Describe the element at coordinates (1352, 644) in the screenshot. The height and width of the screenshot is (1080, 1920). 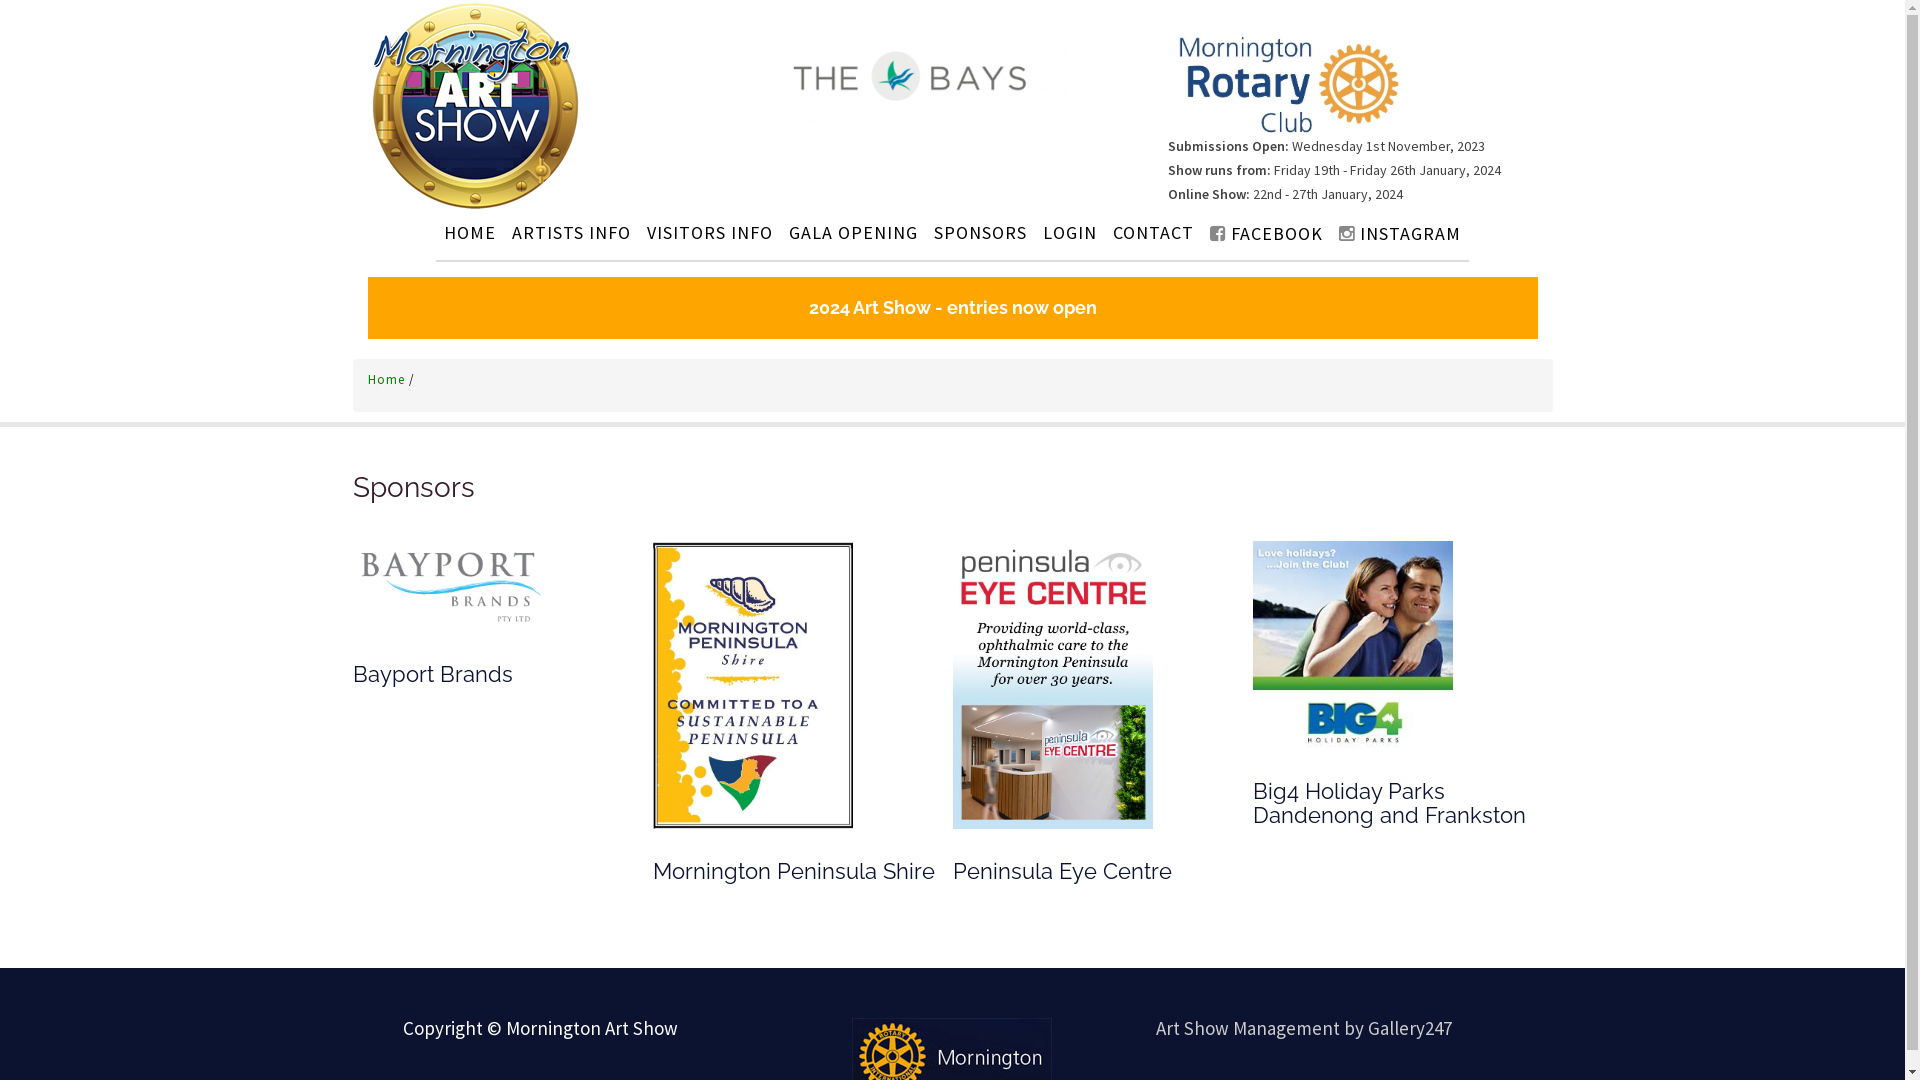
I see `Big4 Holiday Parks Dandenong and Frankston` at that location.